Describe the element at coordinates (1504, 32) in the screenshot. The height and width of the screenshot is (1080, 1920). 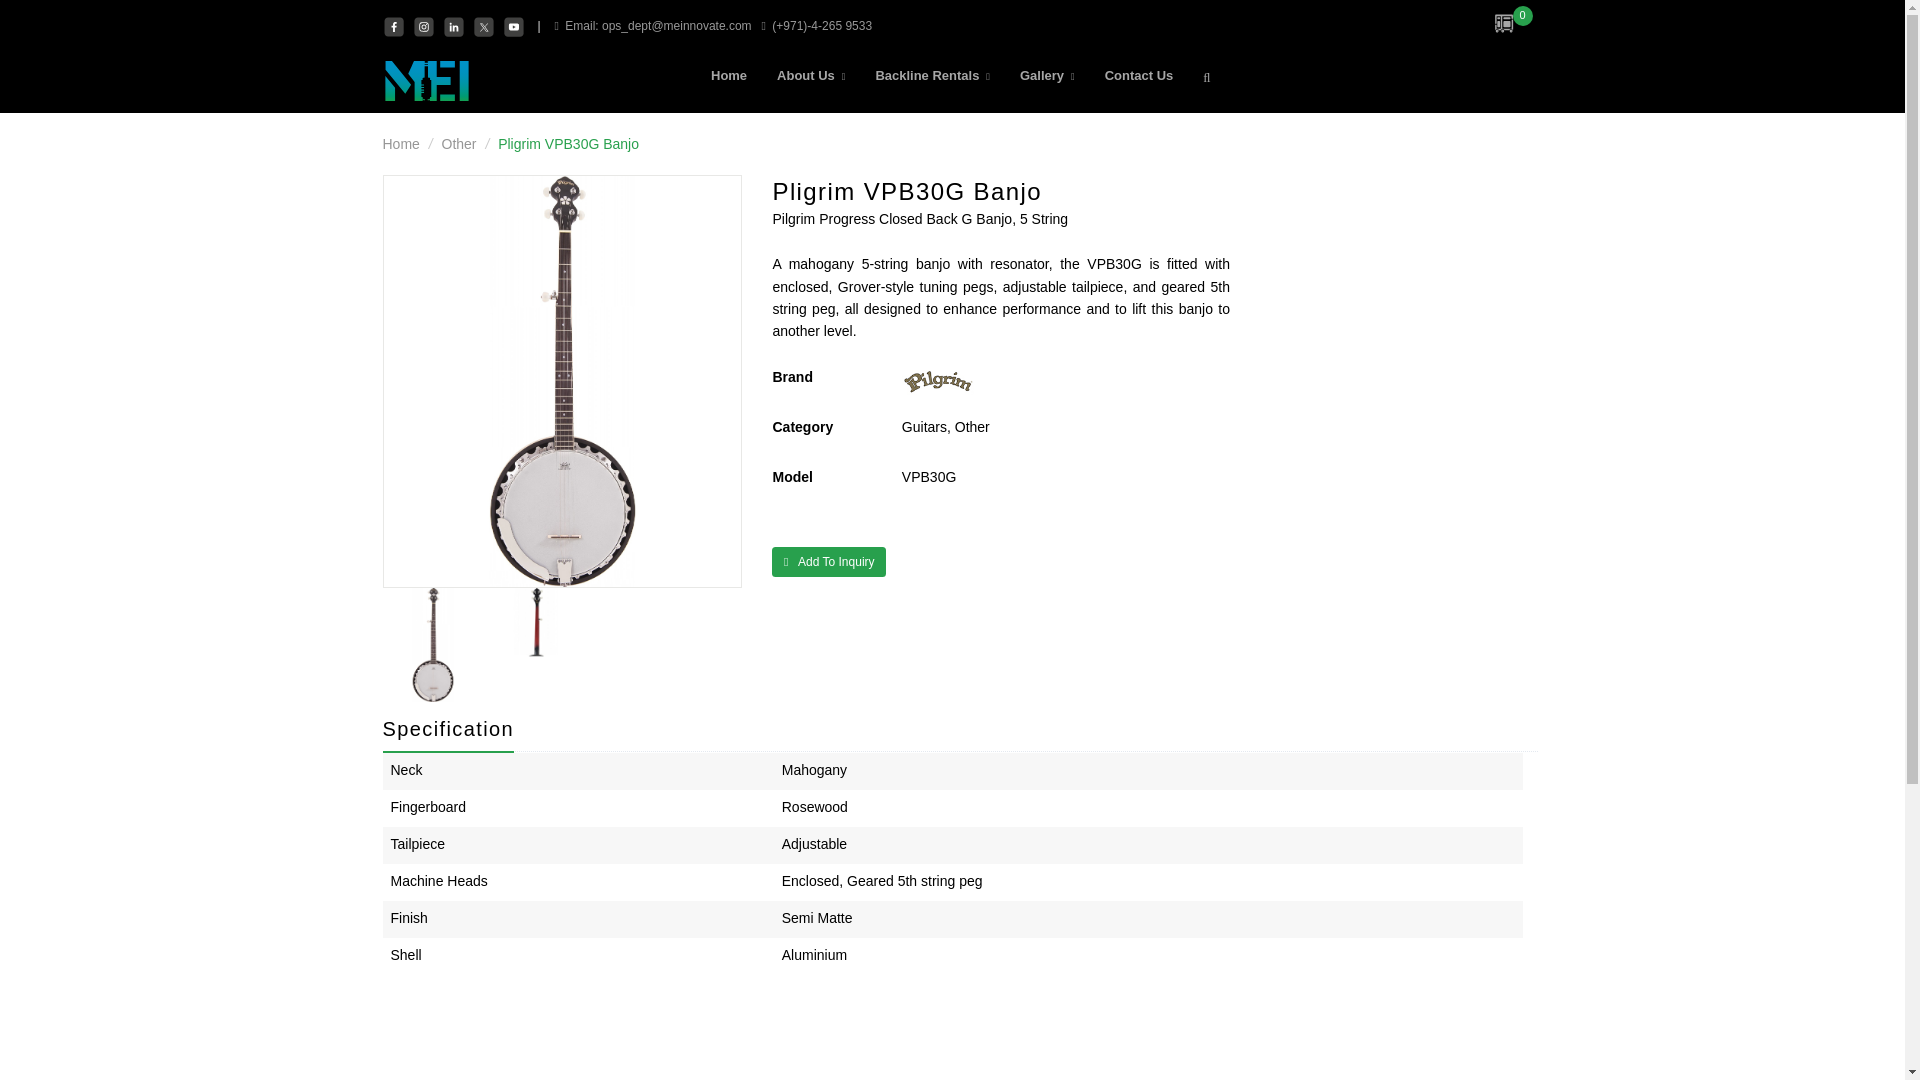
I see `0` at that location.